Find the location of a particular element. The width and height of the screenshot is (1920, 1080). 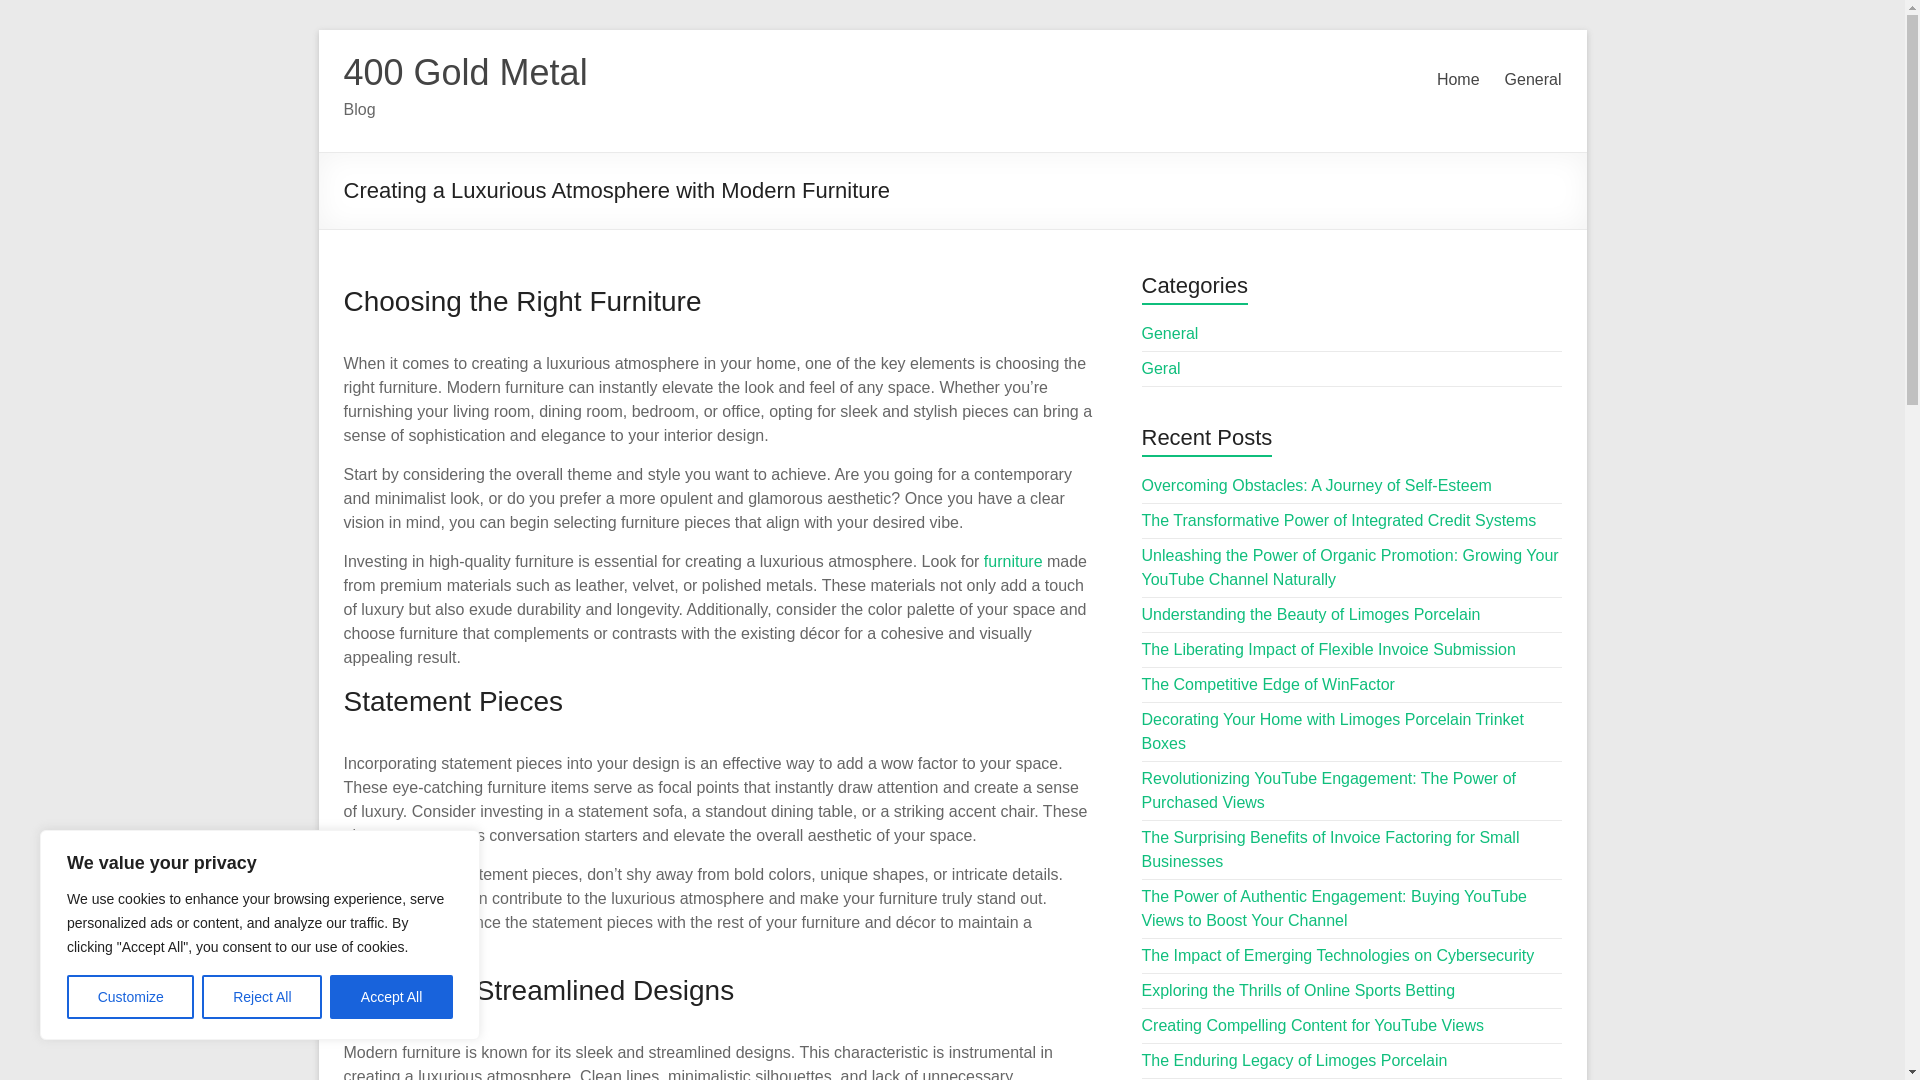

General is located at coordinates (1534, 80).